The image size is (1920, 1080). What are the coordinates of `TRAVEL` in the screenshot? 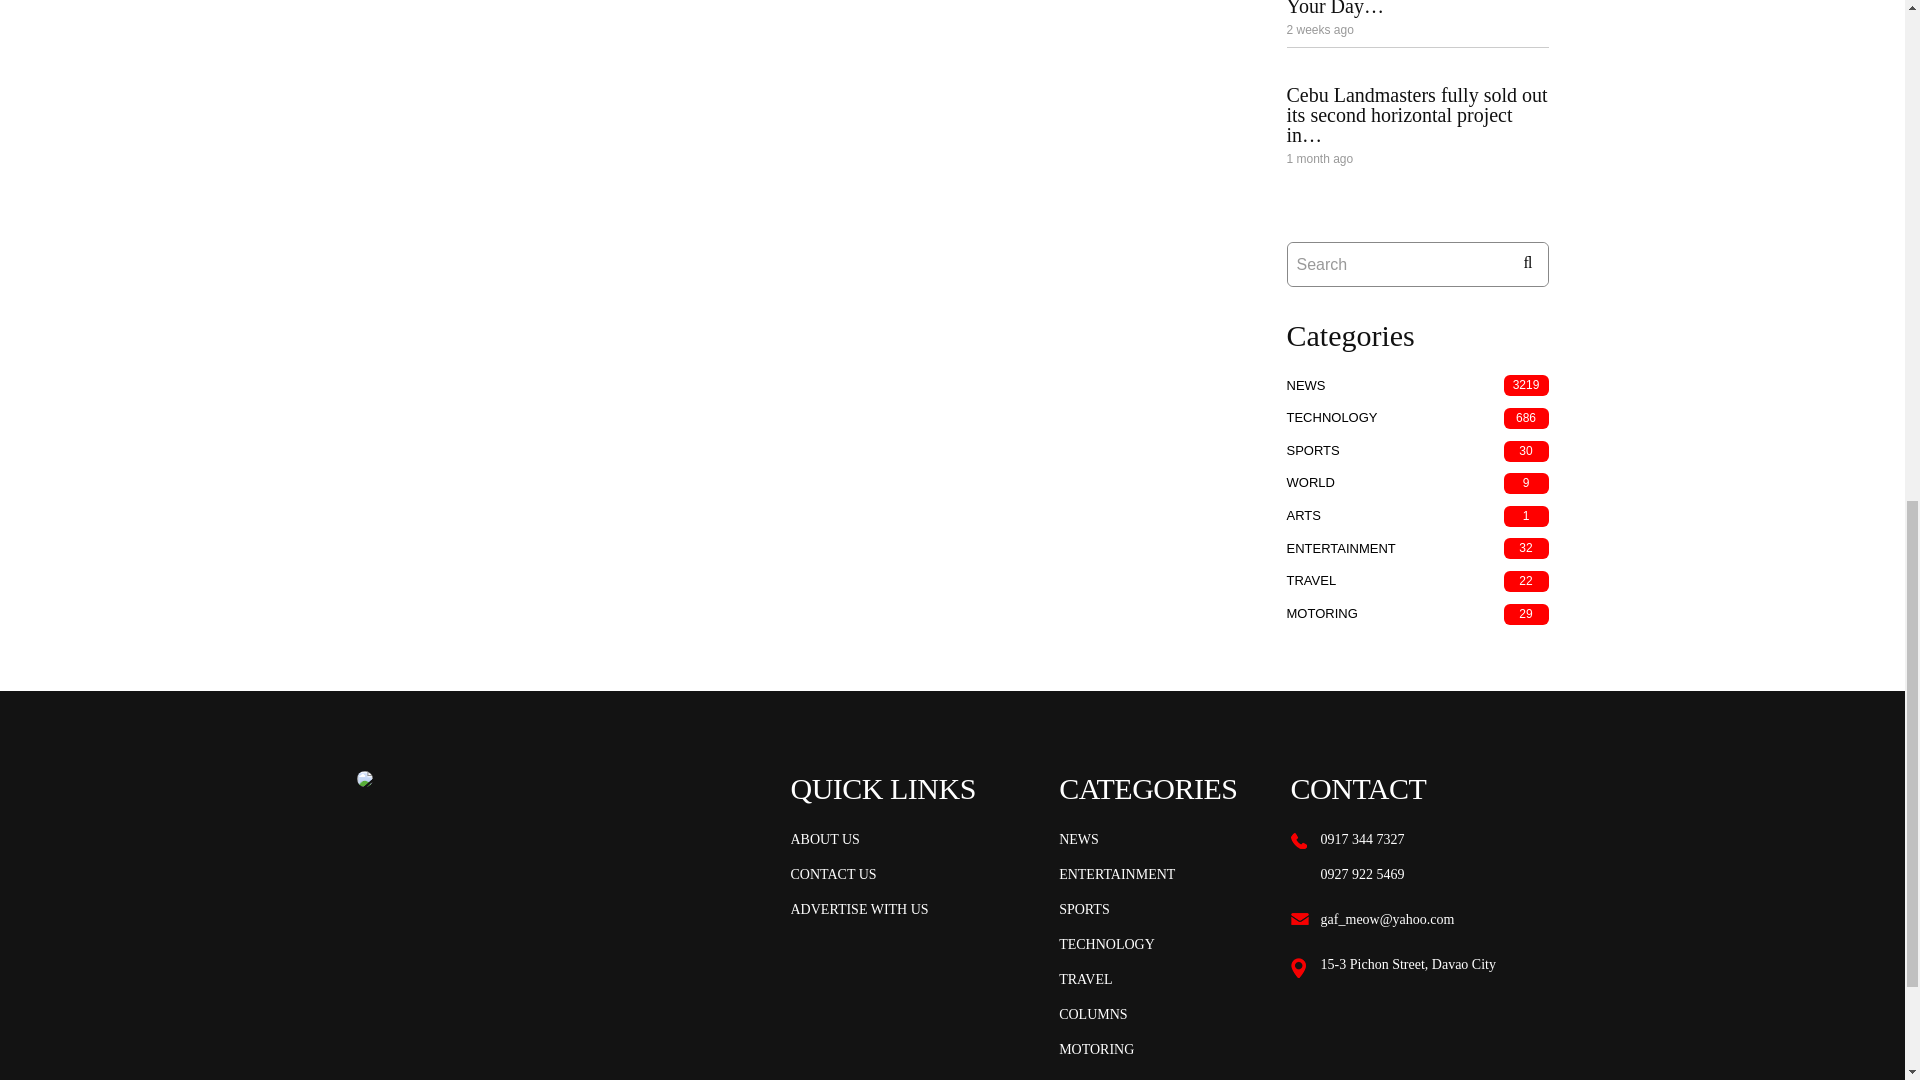 It's located at (1311, 580).